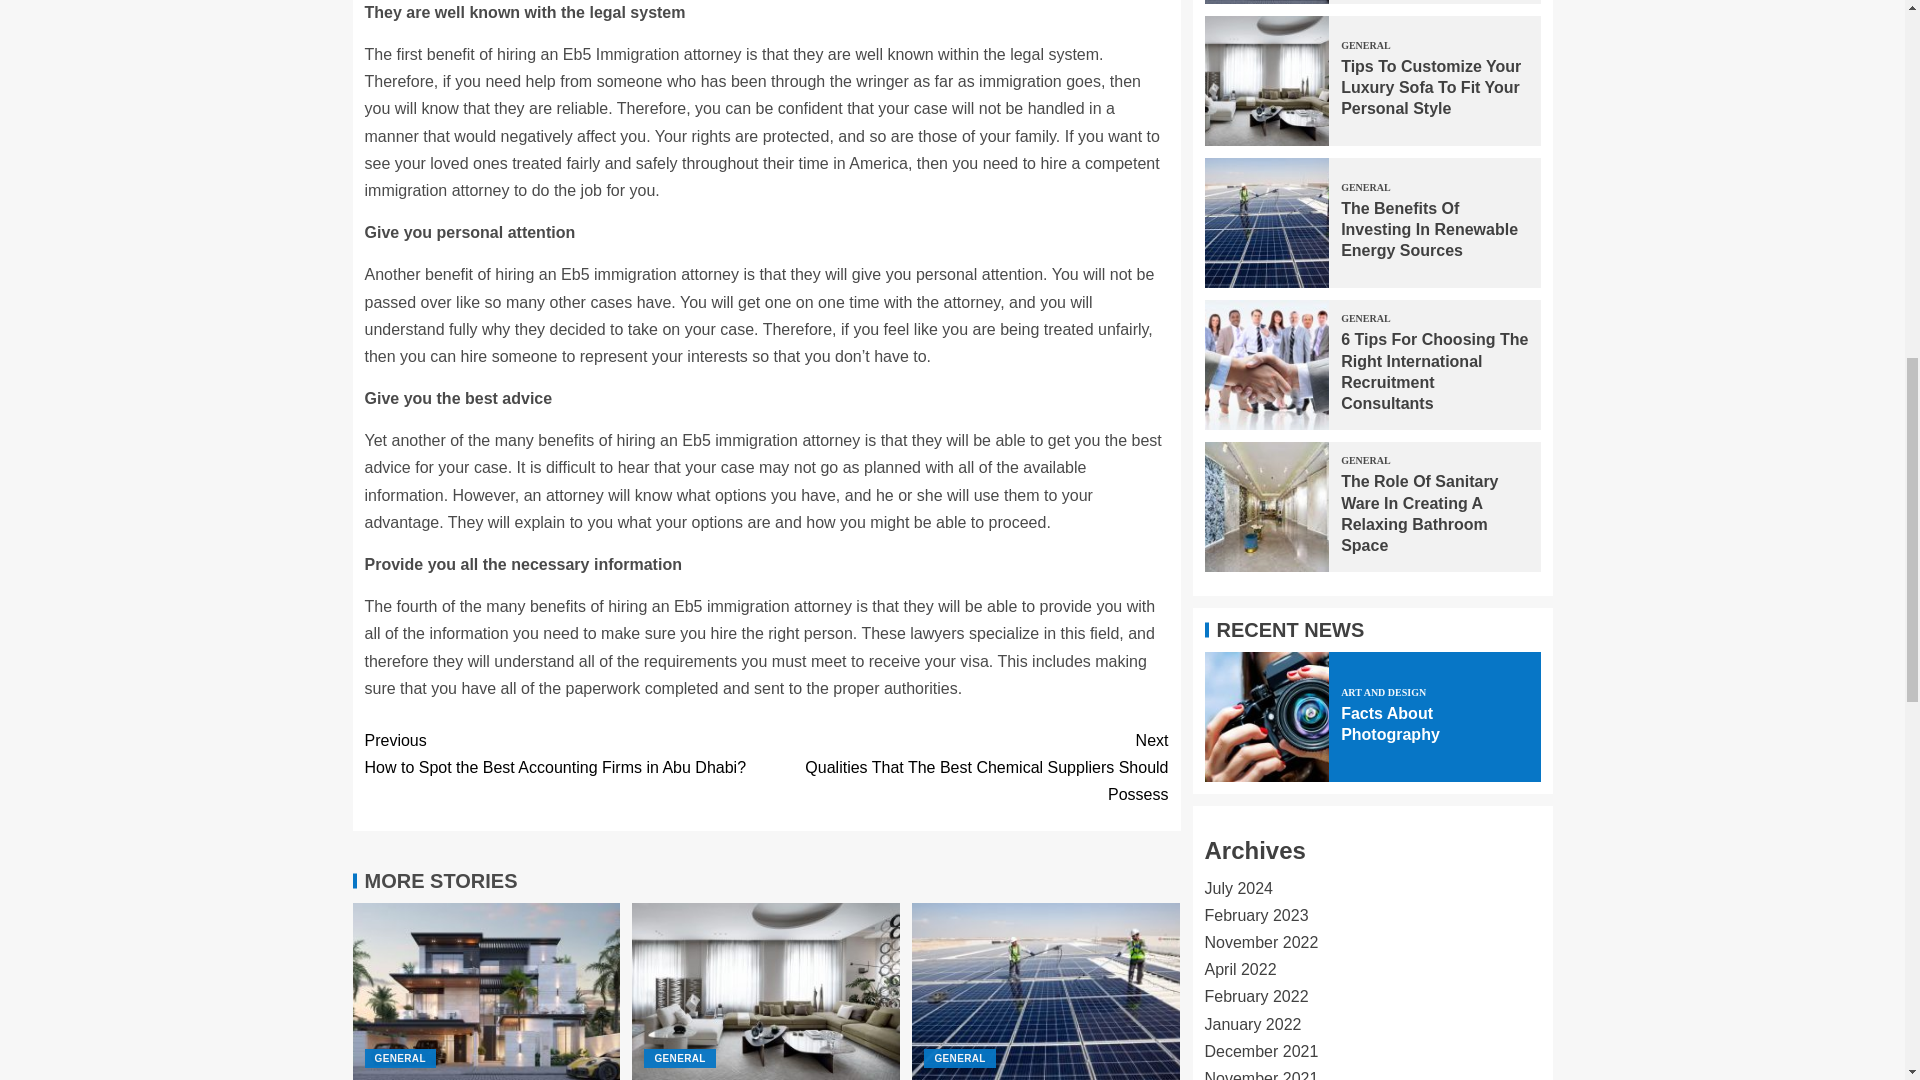  Describe the element at coordinates (678, 1058) in the screenshot. I see `GENERAL` at that location.